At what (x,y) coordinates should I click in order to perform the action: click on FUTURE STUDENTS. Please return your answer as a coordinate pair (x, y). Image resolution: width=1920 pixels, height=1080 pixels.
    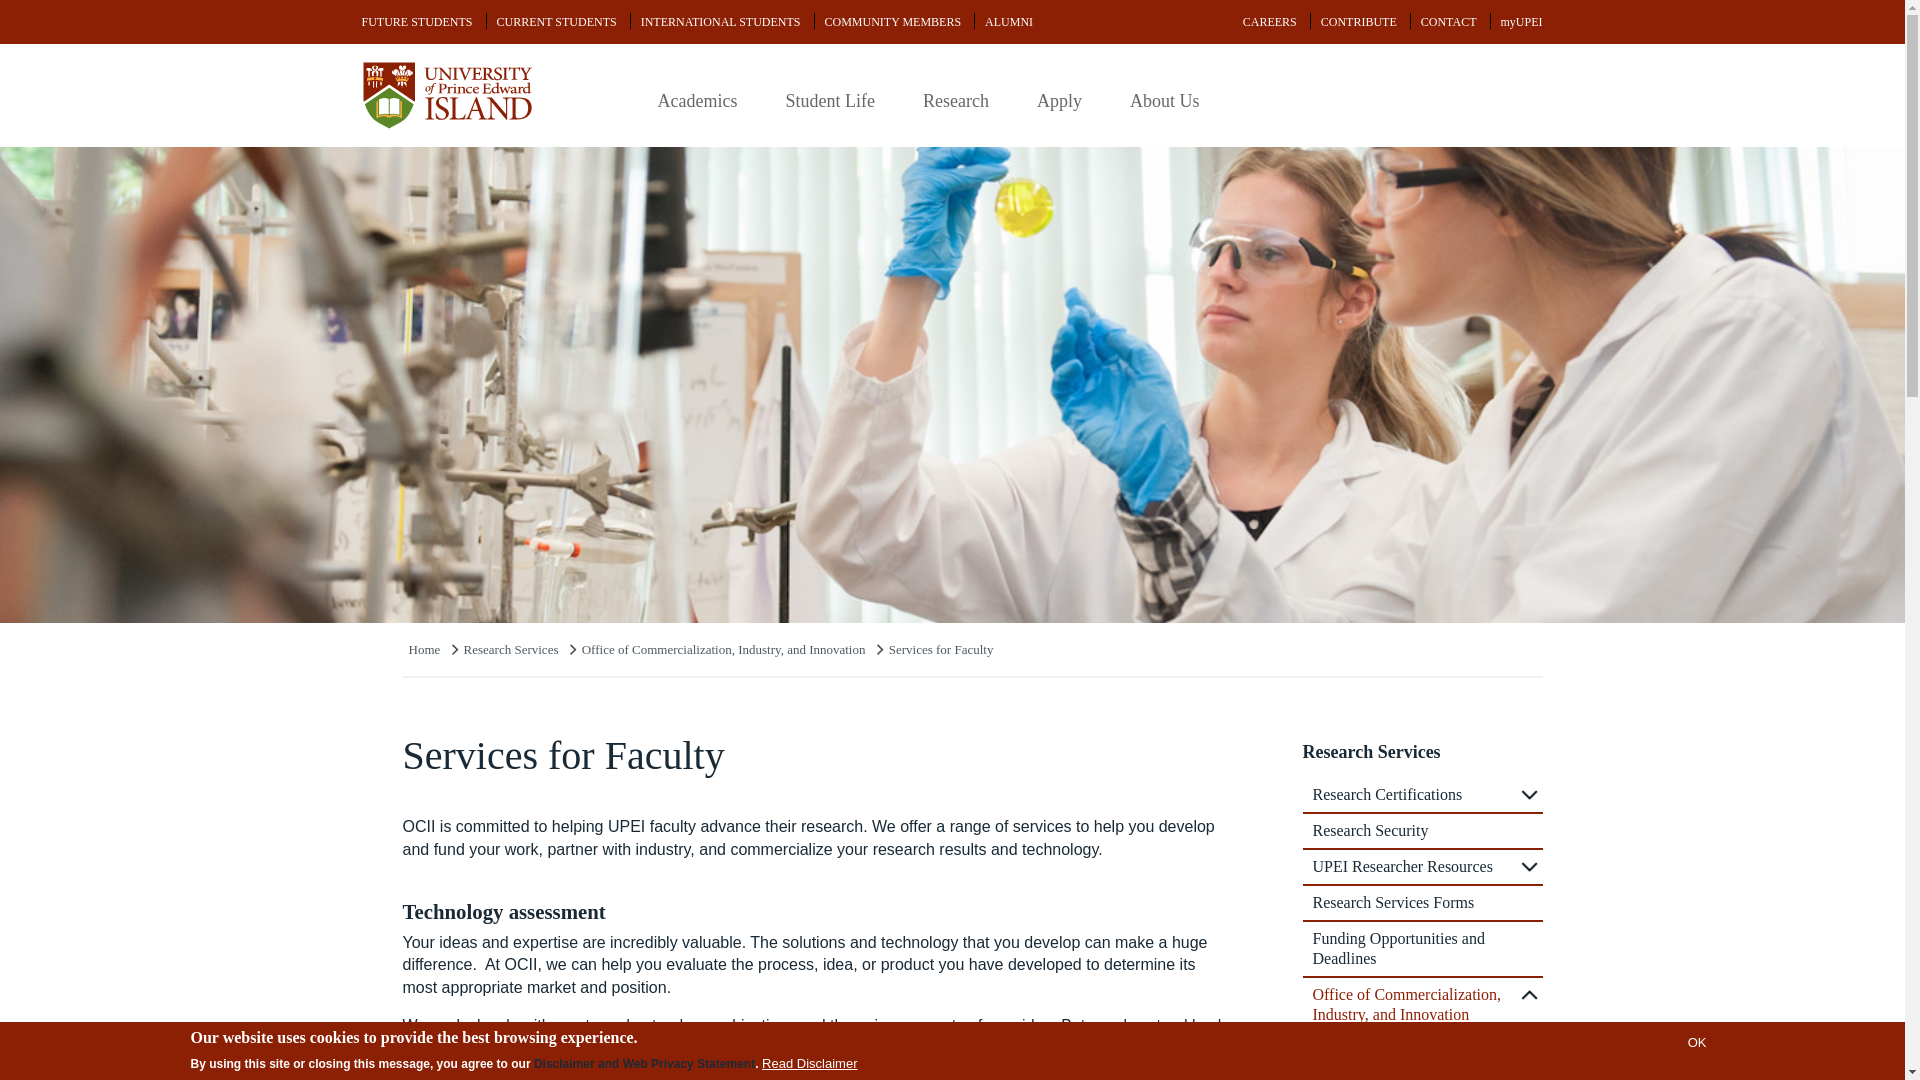
    Looking at the image, I should click on (417, 22).